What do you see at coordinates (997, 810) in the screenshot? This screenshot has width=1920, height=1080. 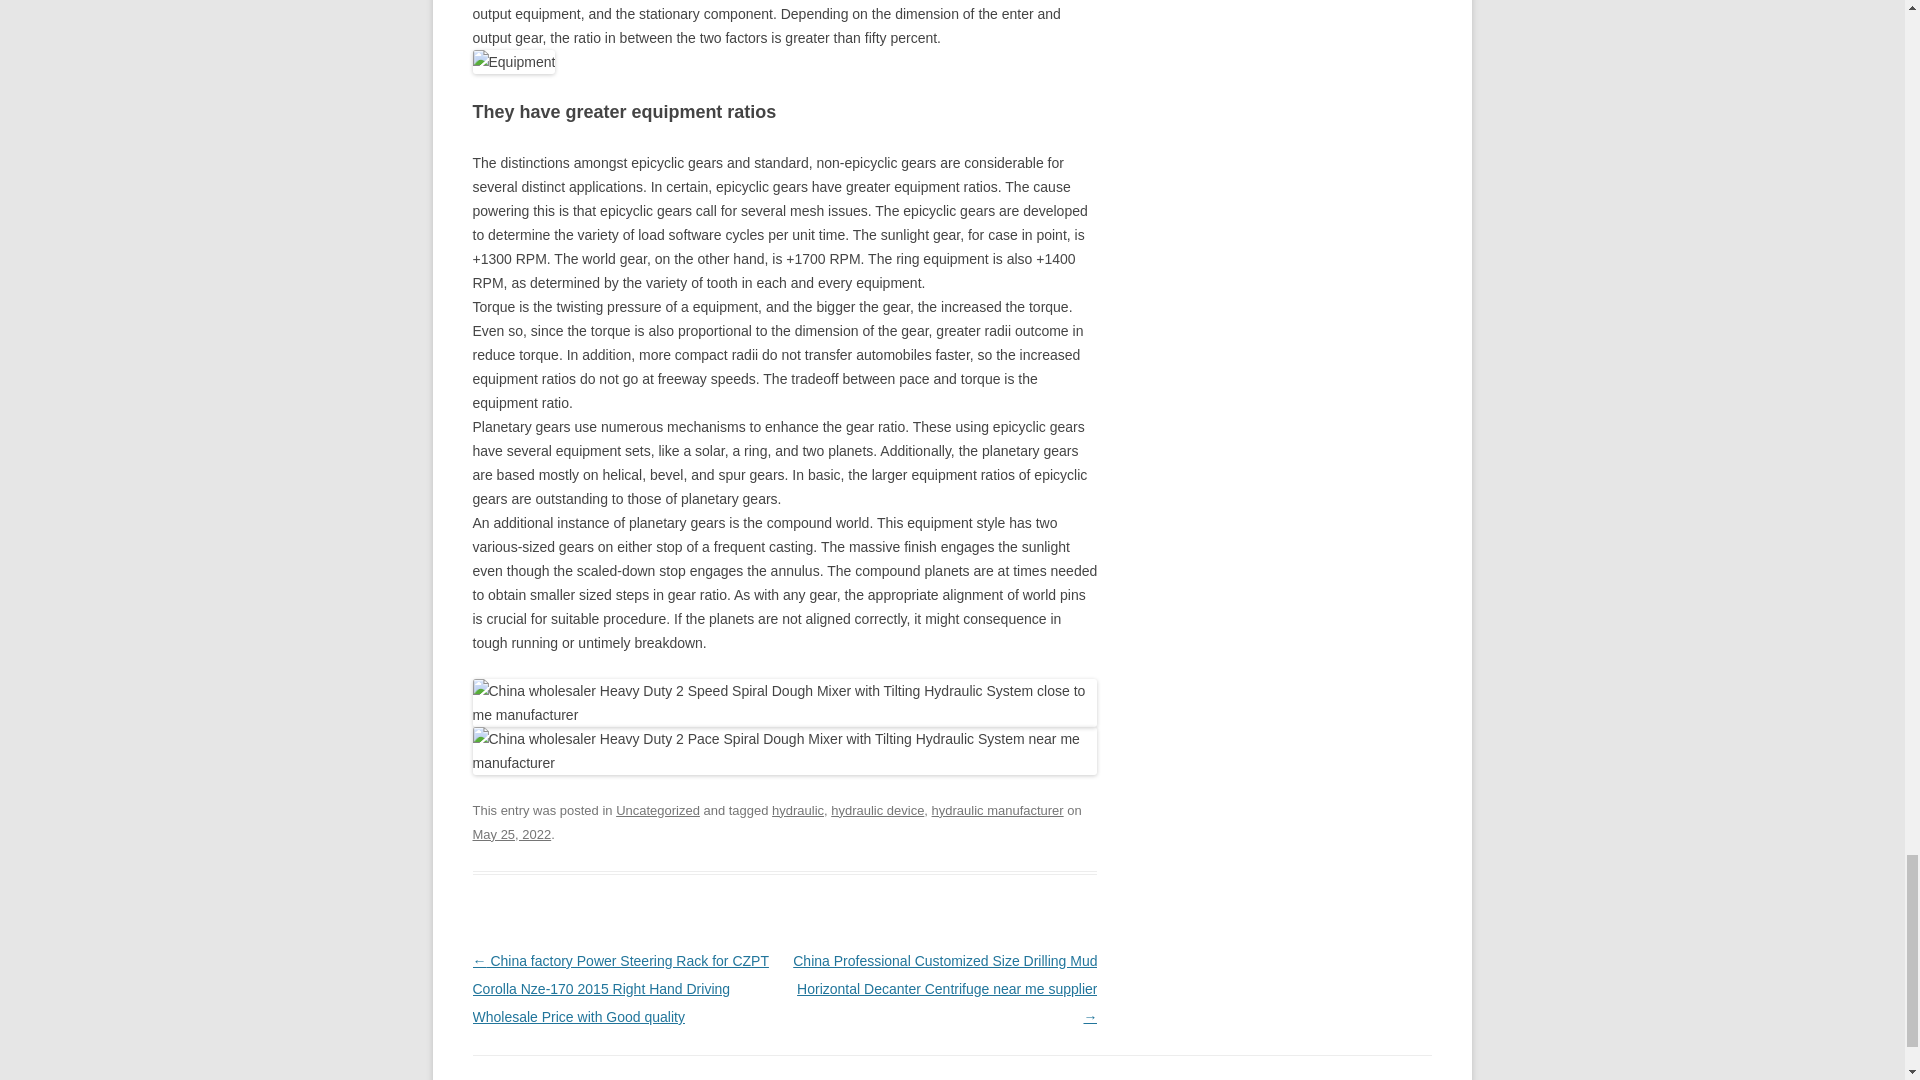 I see `hydraulic manufacturer` at bounding box center [997, 810].